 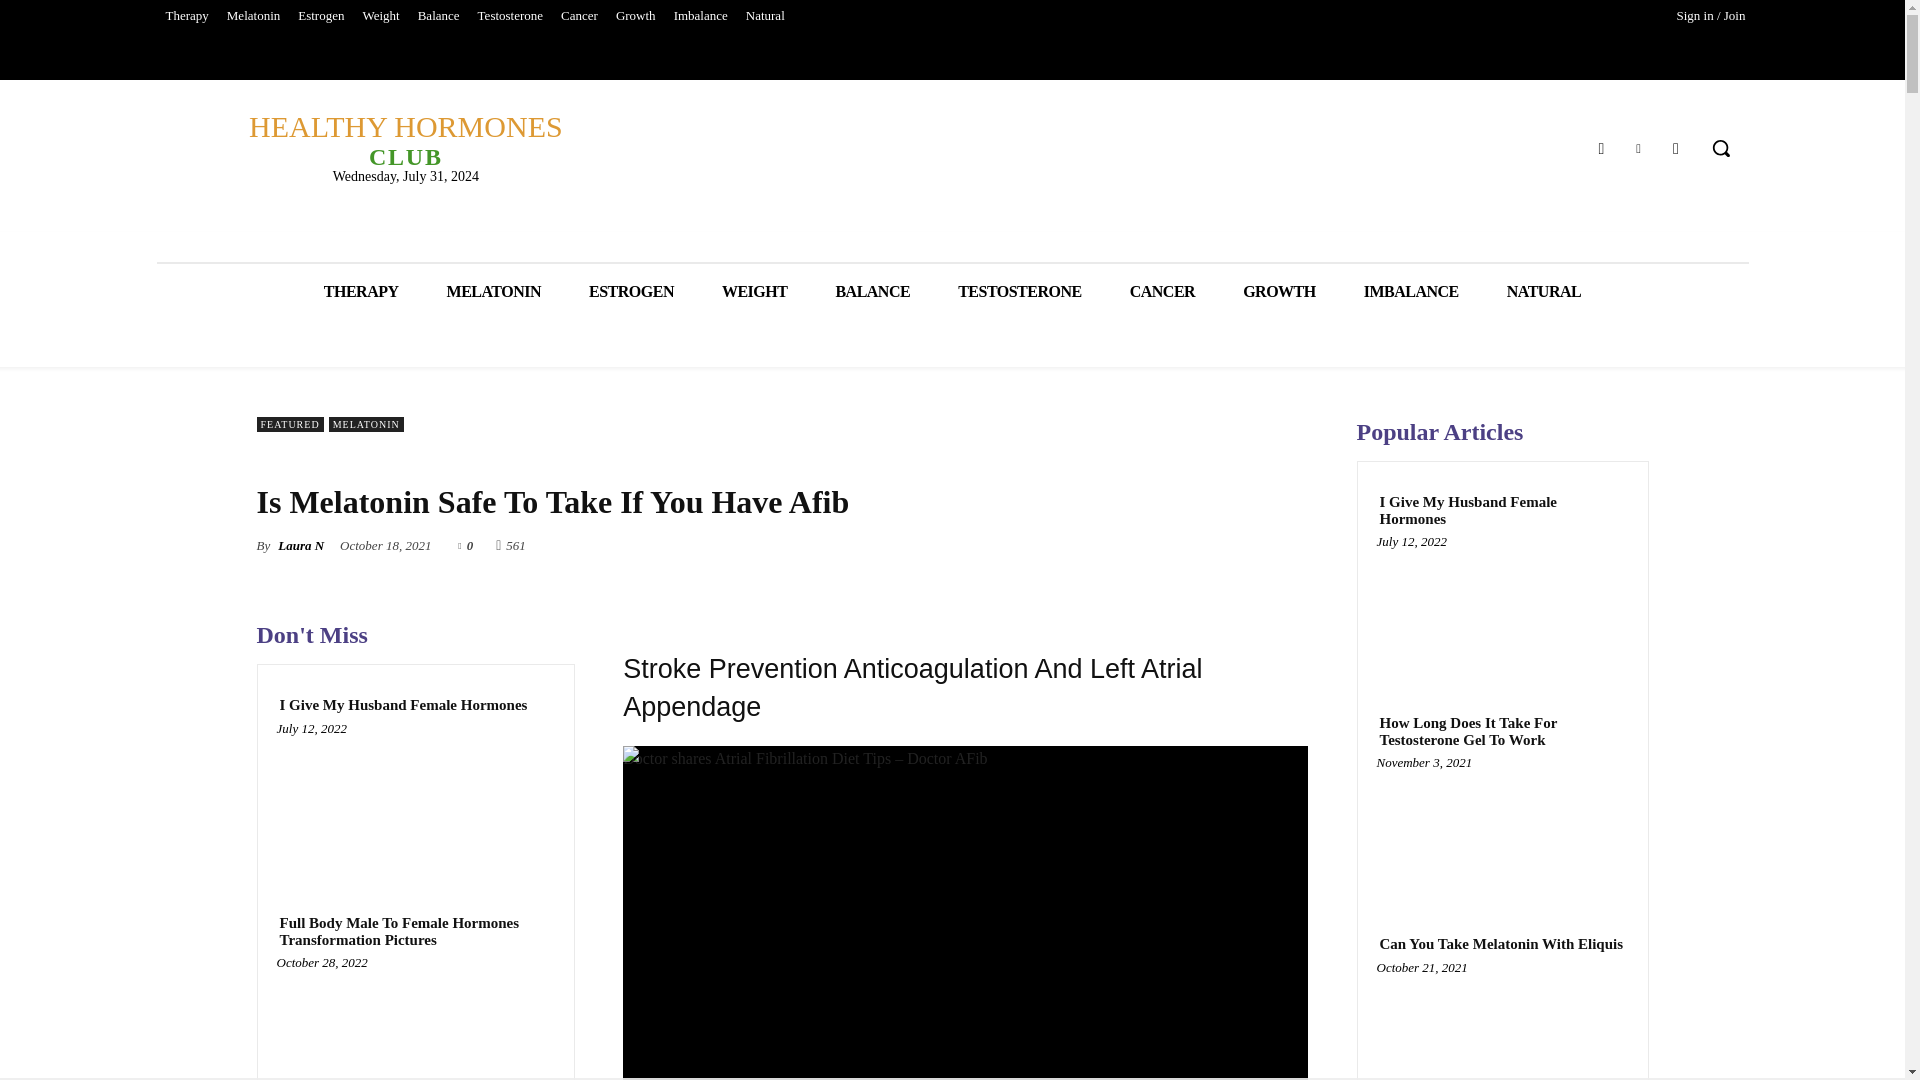 What do you see at coordinates (415, 802) in the screenshot?
I see `Melatonin` at bounding box center [415, 802].